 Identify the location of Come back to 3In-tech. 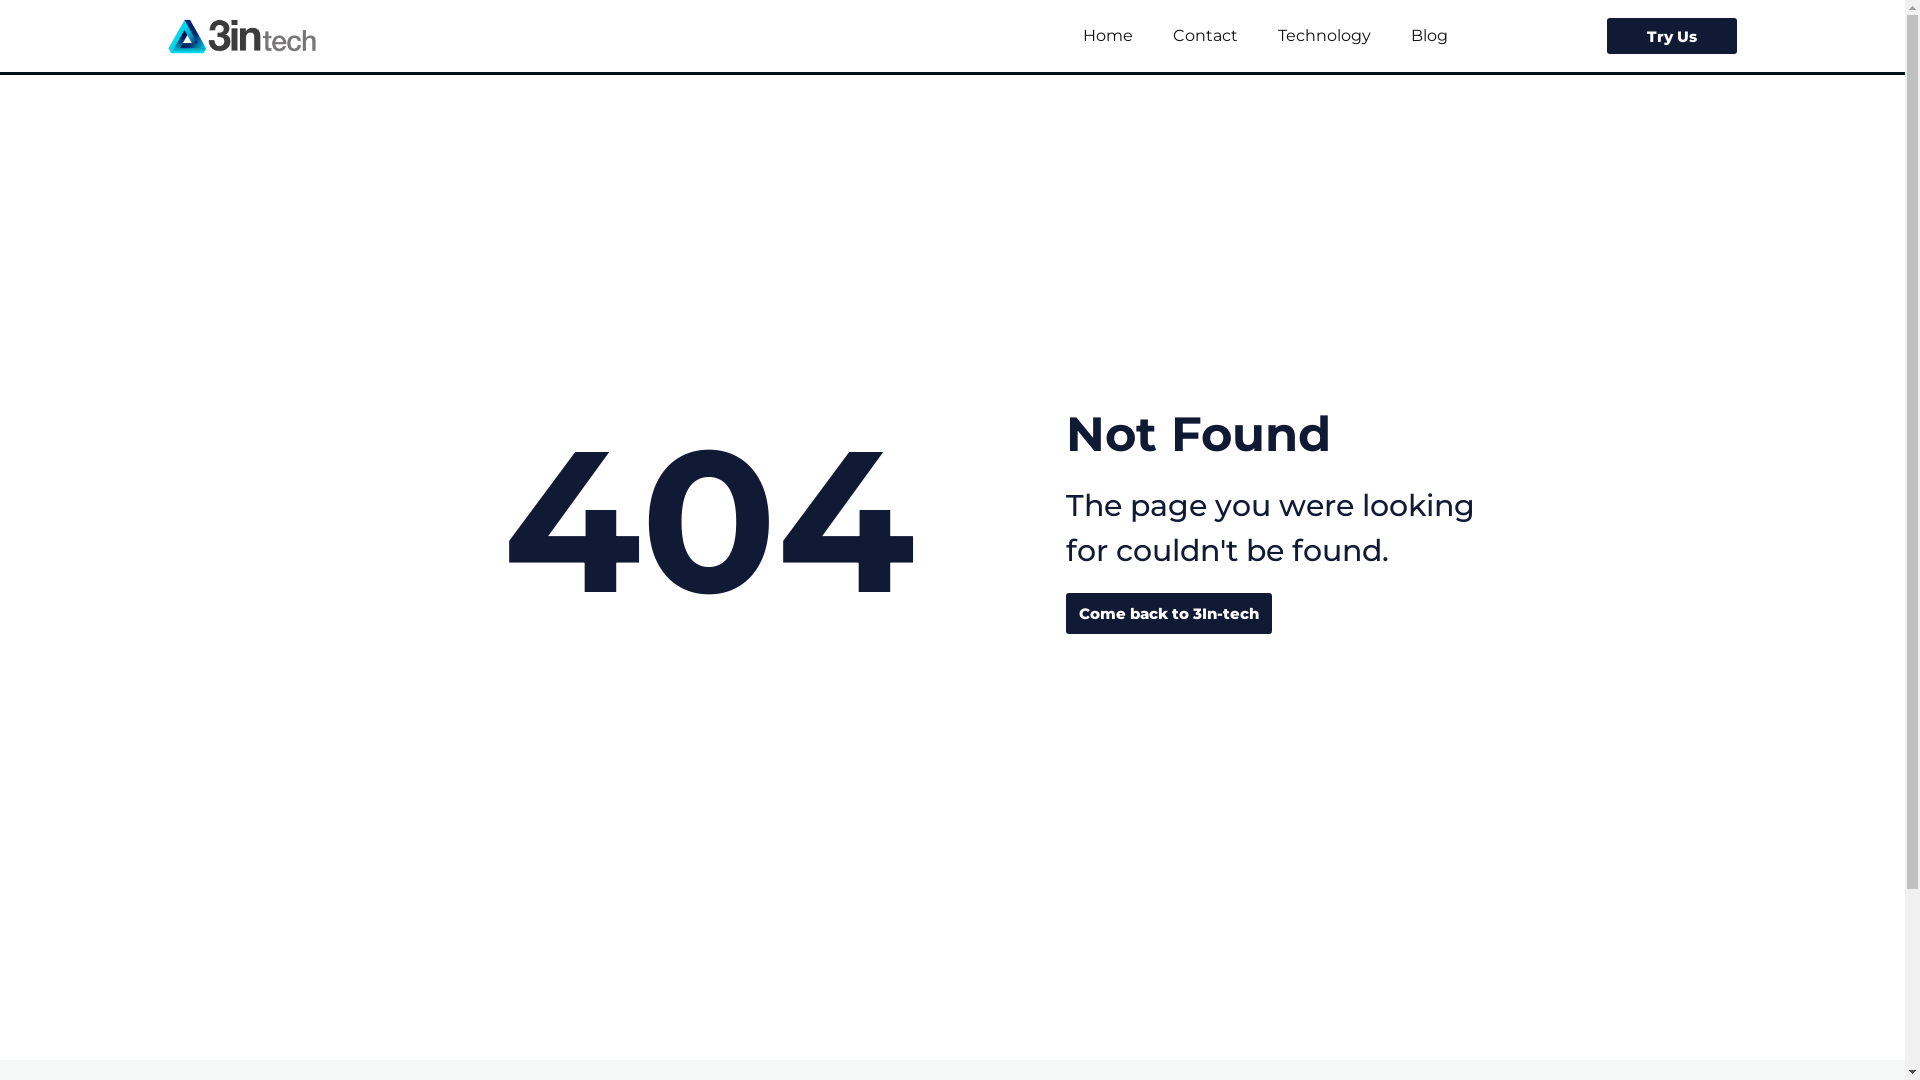
(1169, 614).